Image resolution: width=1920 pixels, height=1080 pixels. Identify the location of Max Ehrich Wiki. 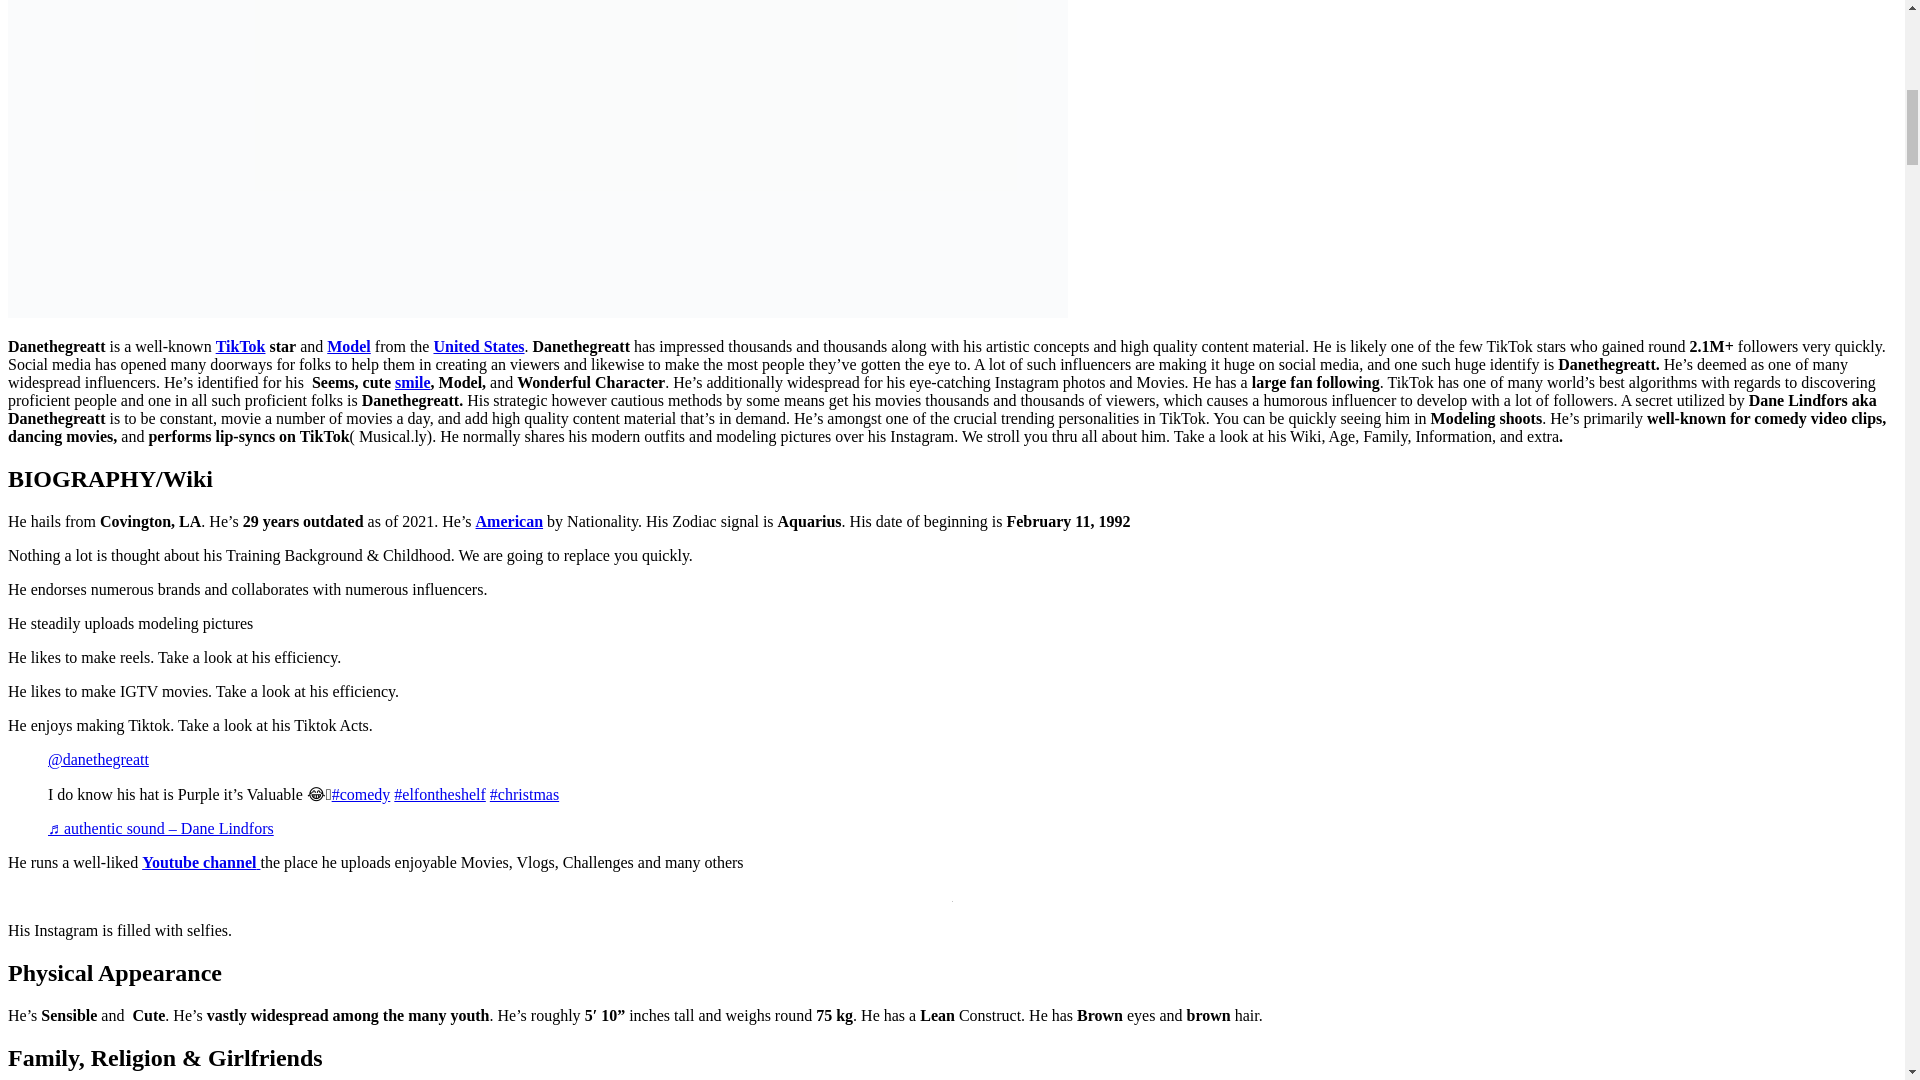
(478, 346).